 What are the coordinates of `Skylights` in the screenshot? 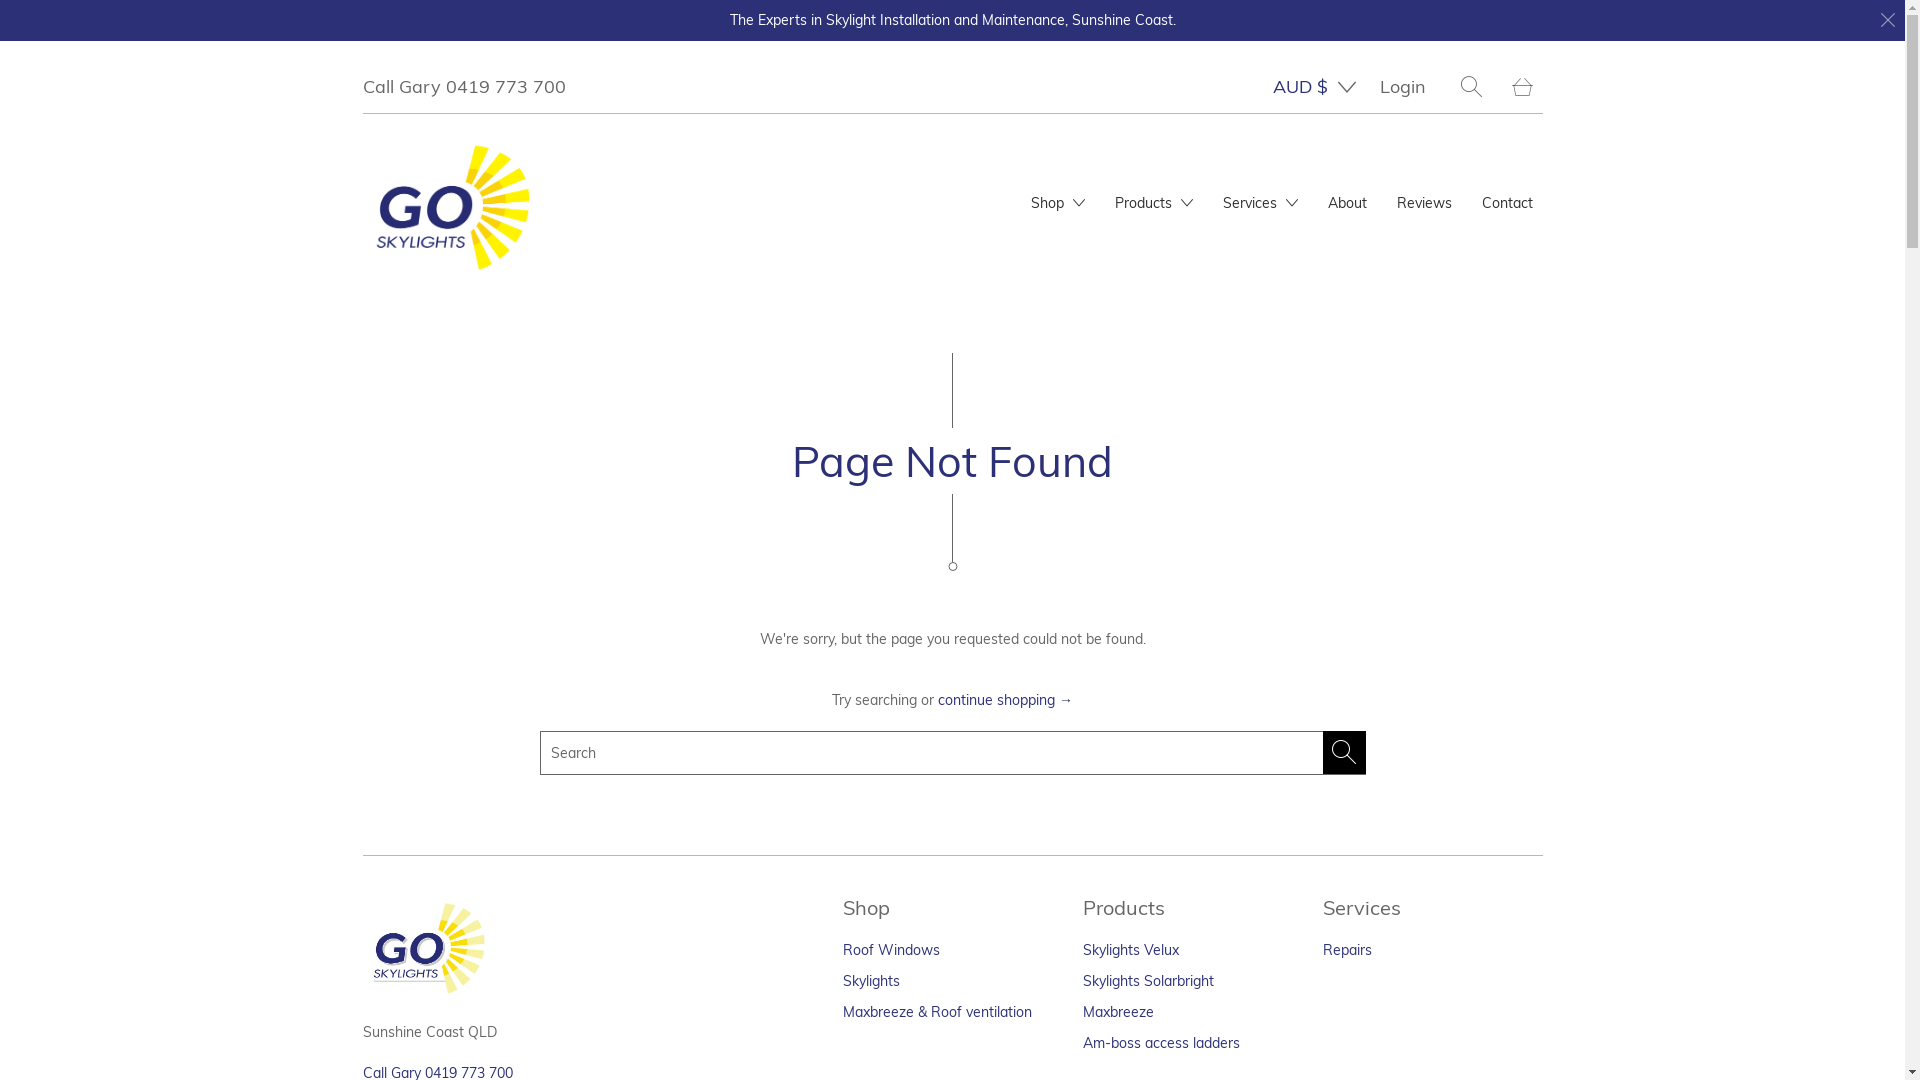 It's located at (870, 981).